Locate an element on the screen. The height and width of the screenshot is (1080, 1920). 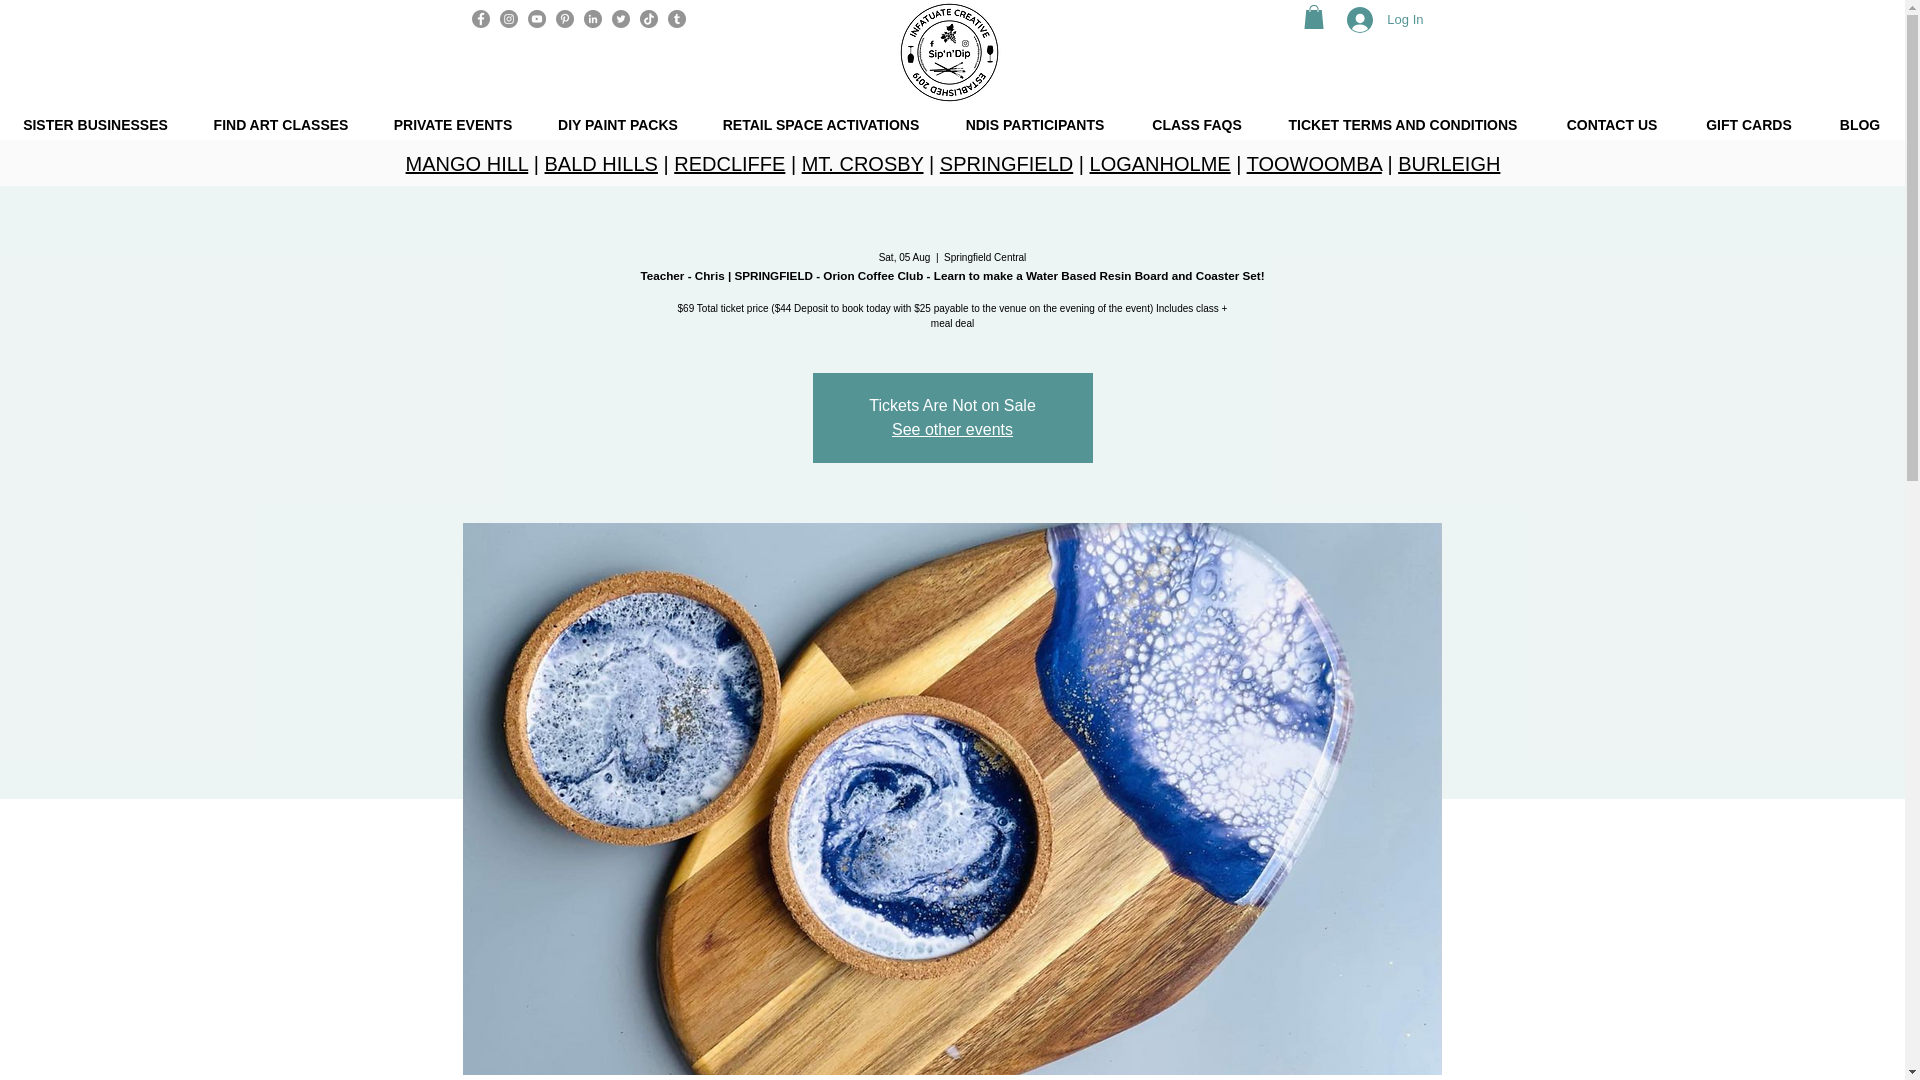
RETAIL SPACE ACTIVATIONS is located at coordinates (820, 125).